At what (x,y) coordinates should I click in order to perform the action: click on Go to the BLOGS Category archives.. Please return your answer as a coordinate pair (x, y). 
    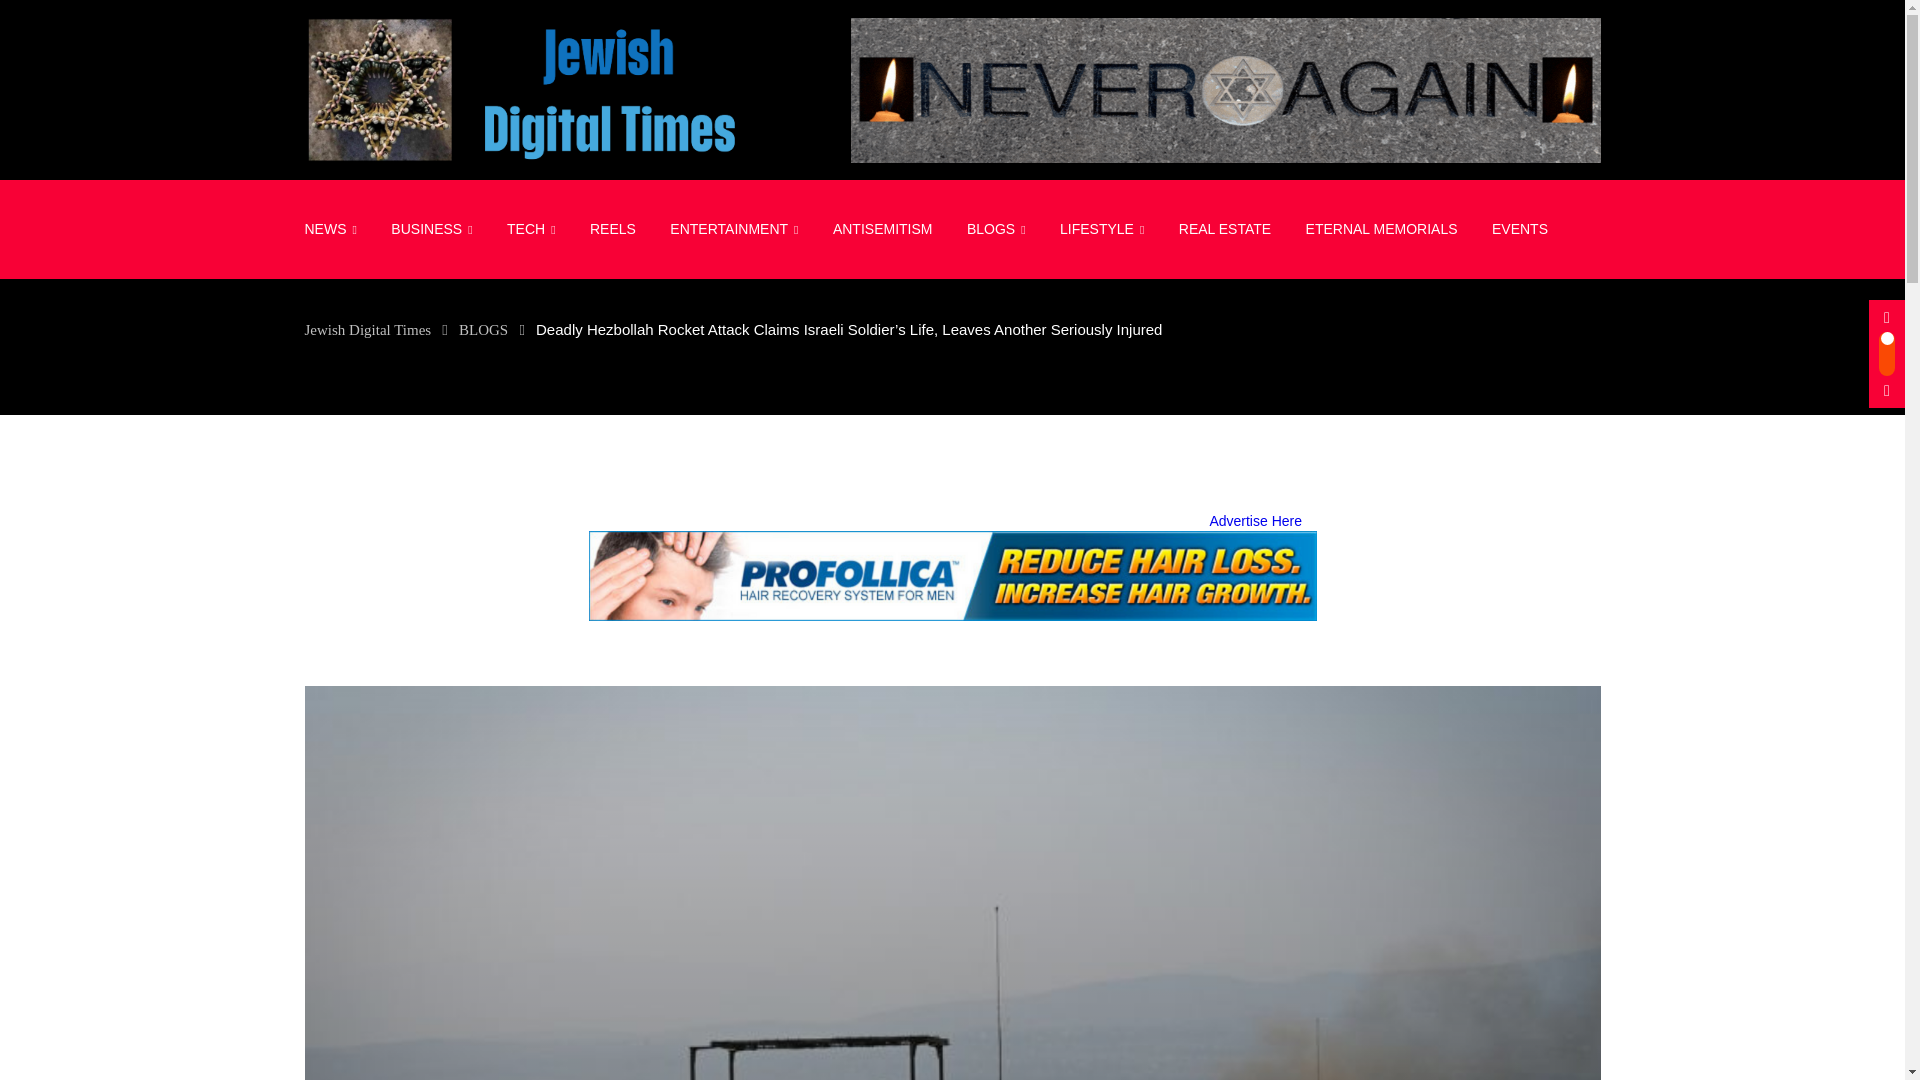
    Looking at the image, I should click on (483, 330).